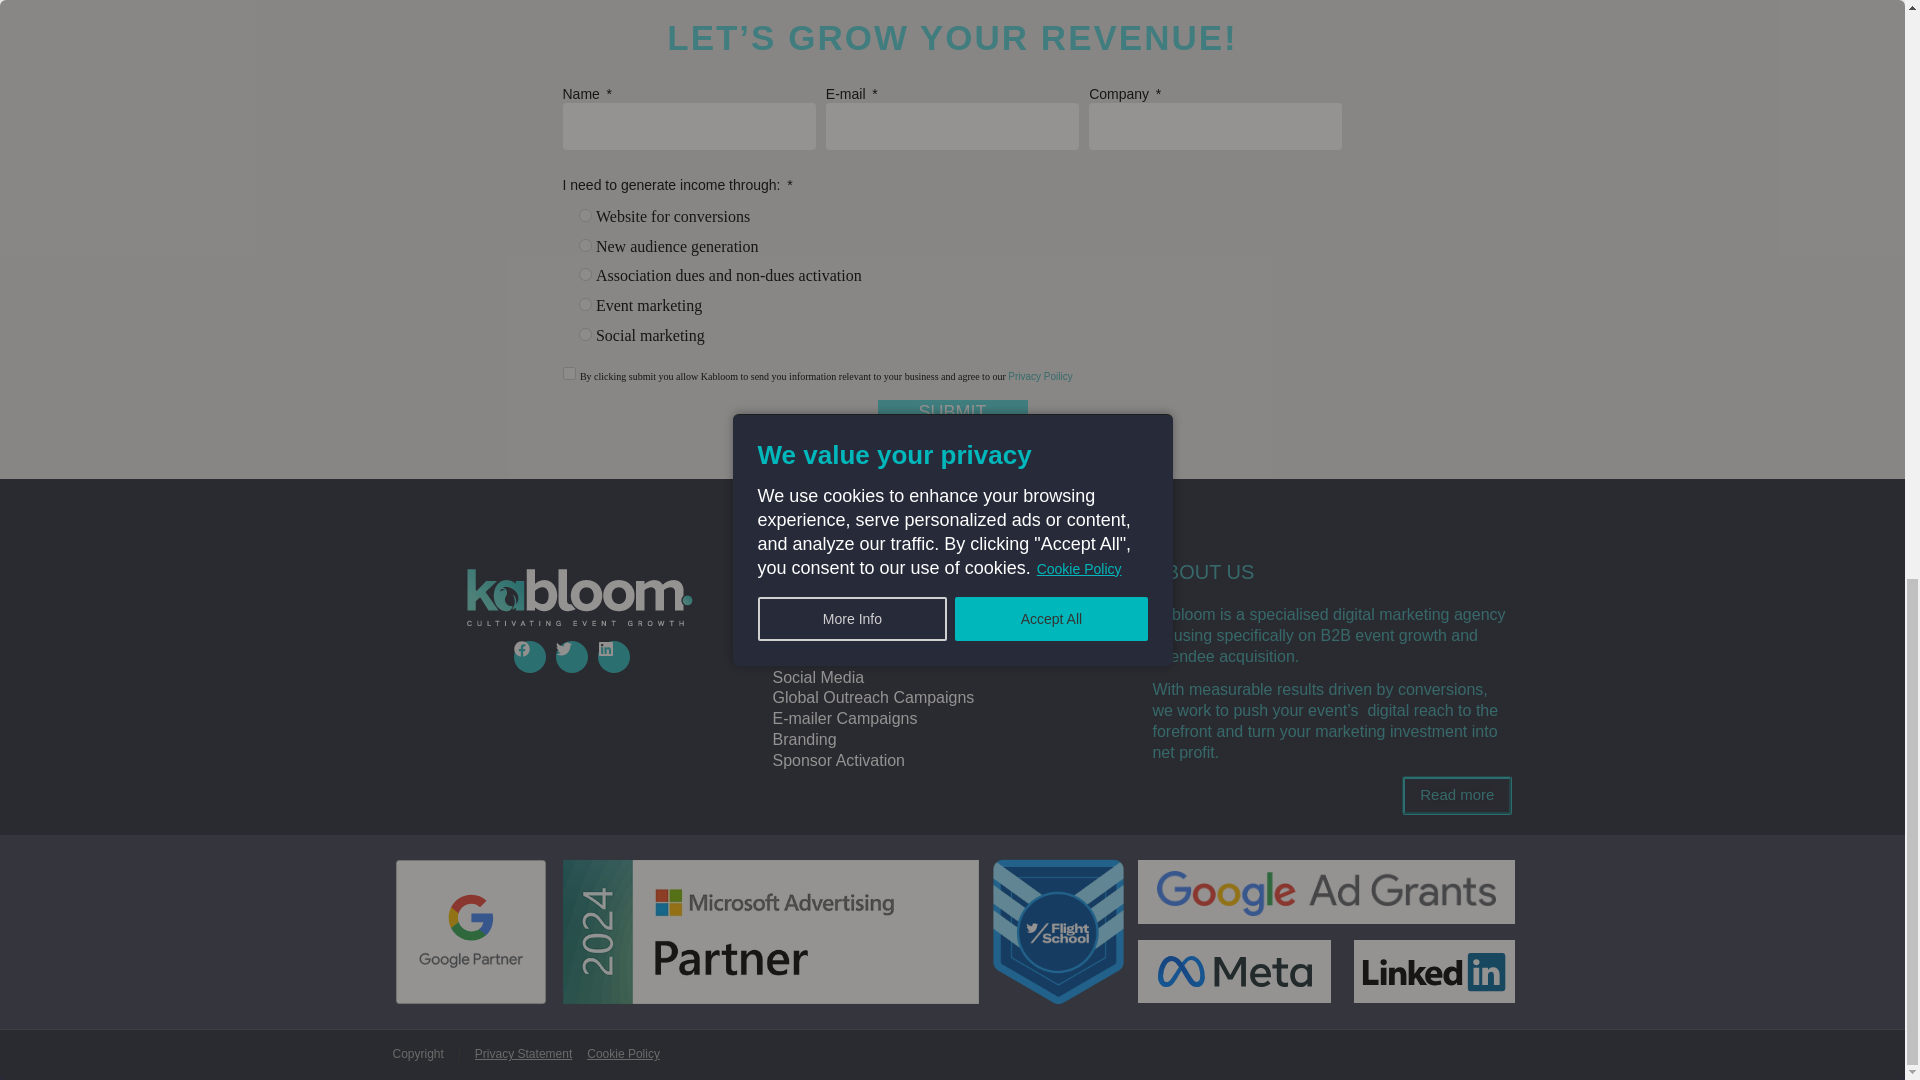 The width and height of the screenshot is (1920, 1080). Describe the element at coordinates (584, 216) in the screenshot. I see `Website for conversions` at that location.